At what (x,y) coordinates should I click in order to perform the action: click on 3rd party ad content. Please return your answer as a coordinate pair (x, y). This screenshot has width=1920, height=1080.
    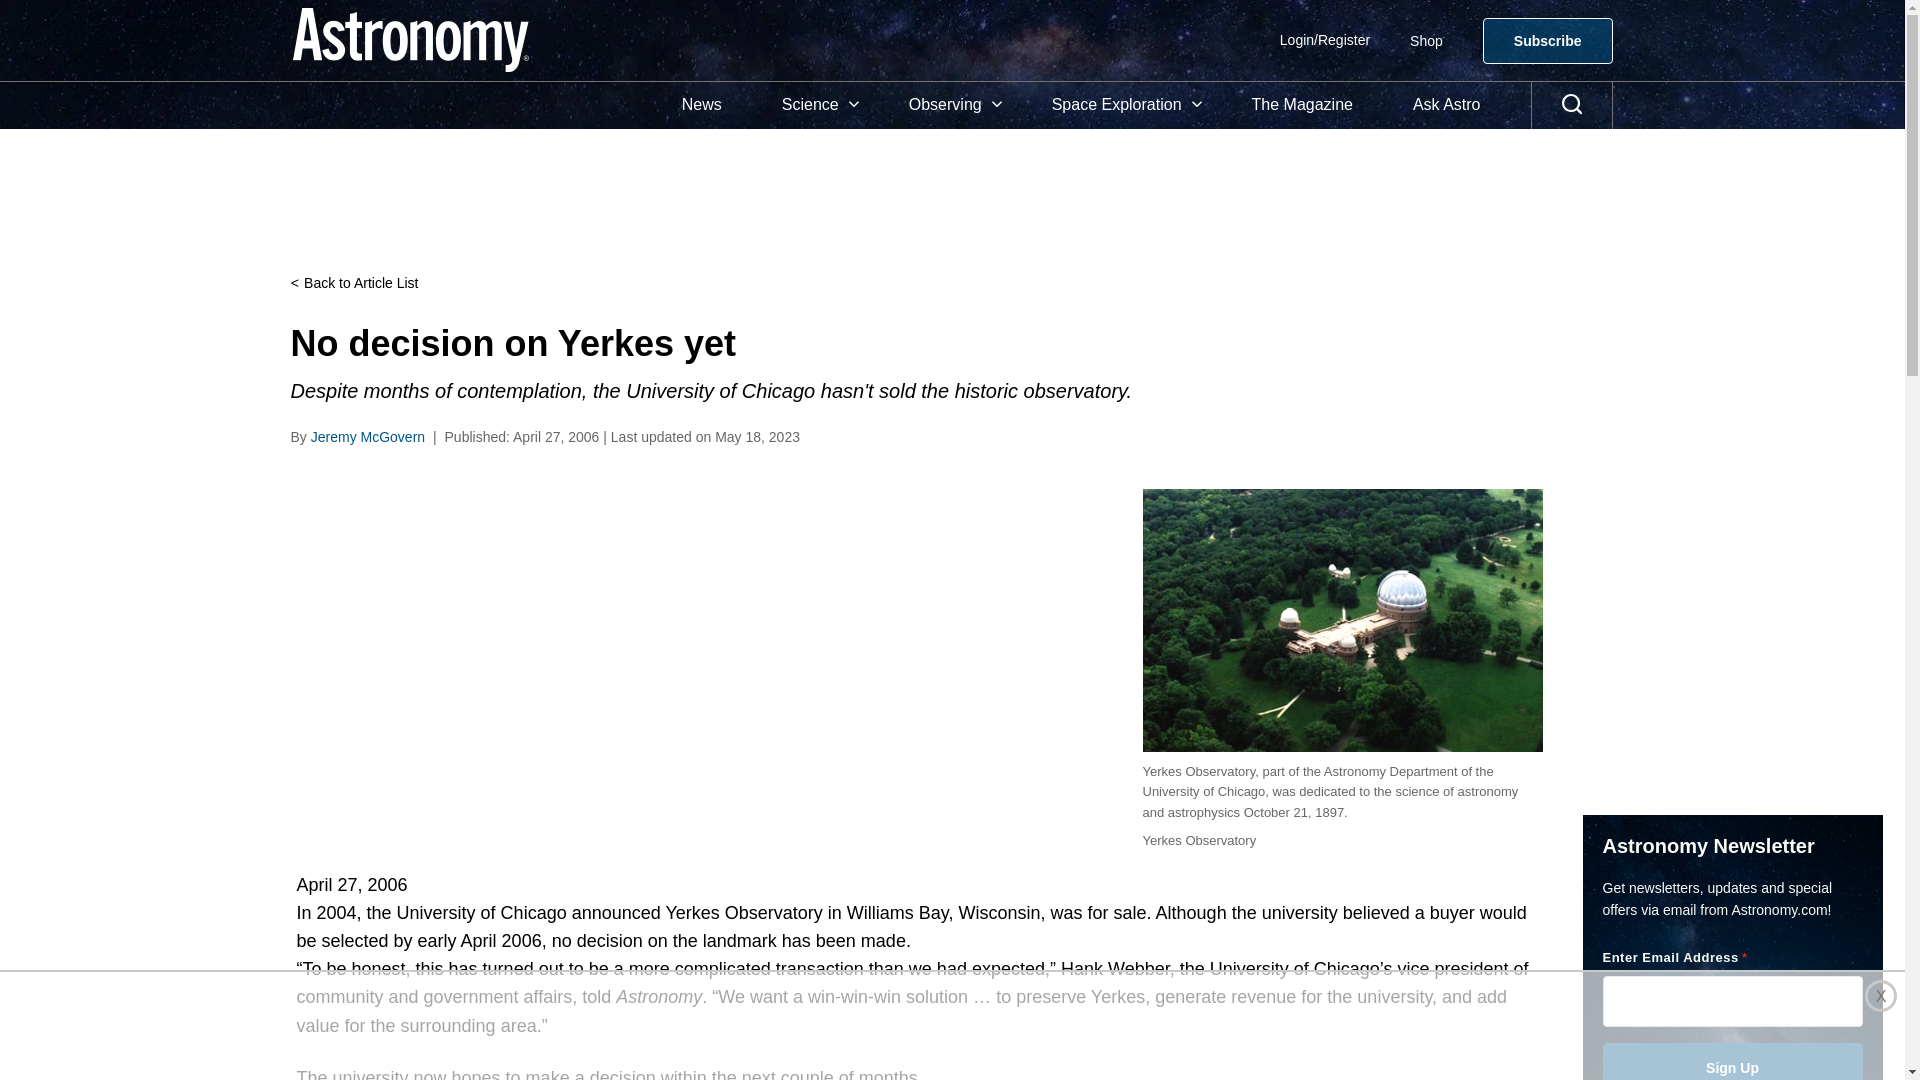
    Looking at the image, I should click on (951, 1026).